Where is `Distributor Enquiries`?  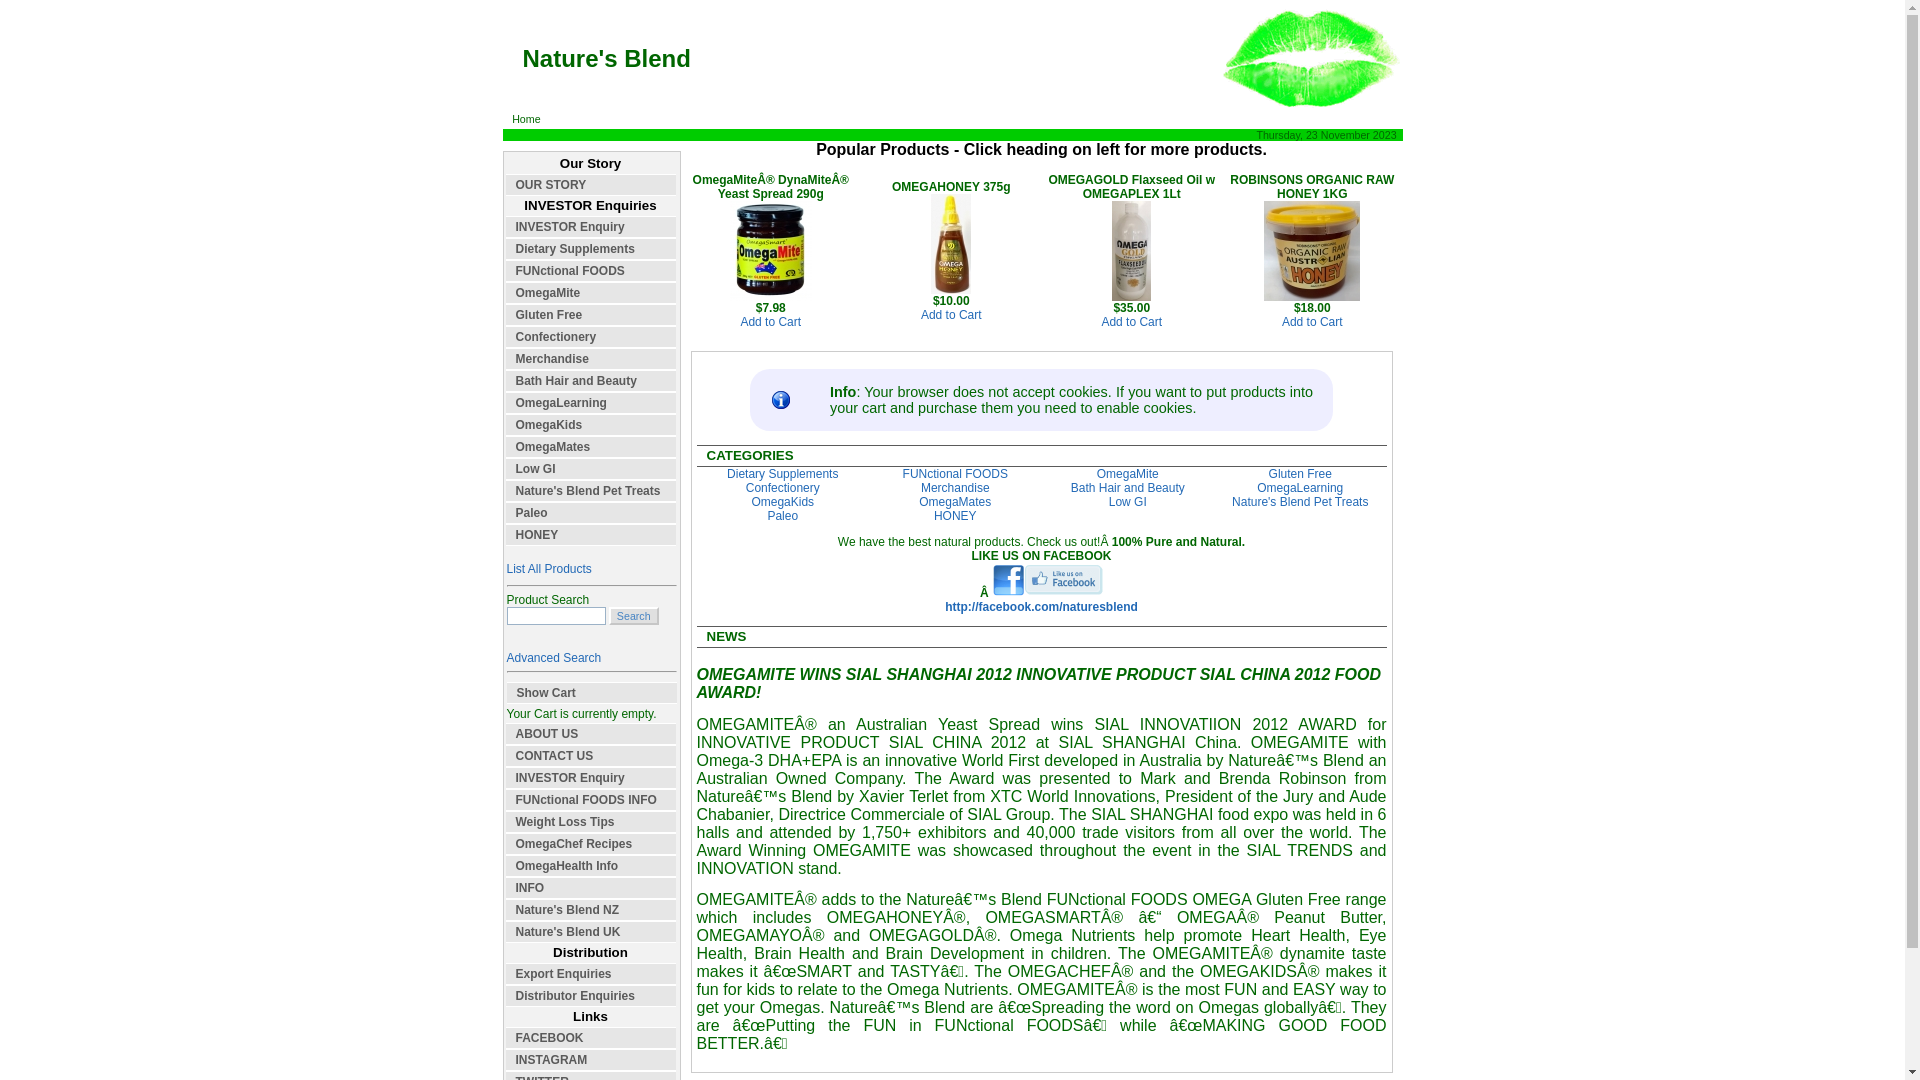 Distributor Enquiries is located at coordinates (591, 996).